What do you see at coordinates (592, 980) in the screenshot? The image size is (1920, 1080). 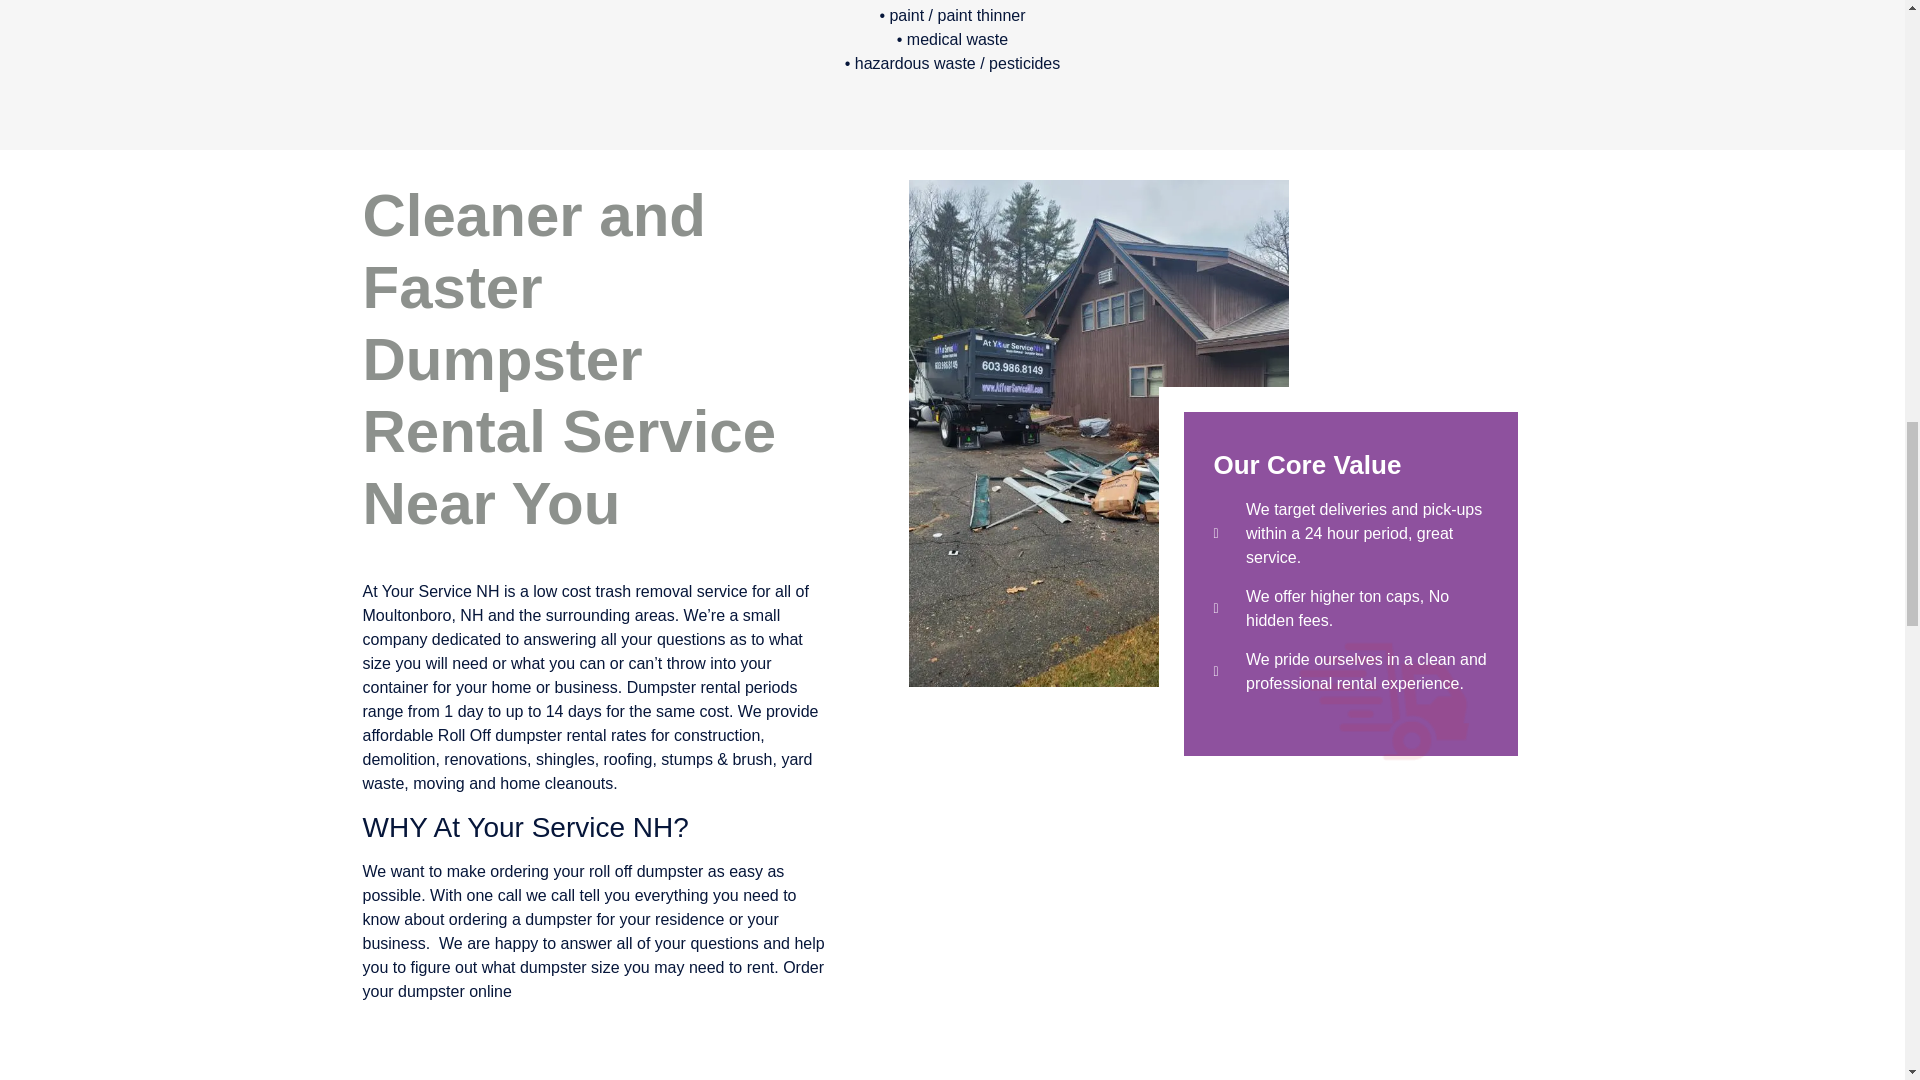 I see `Order your dumpster online today!` at bounding box center [592, 980].